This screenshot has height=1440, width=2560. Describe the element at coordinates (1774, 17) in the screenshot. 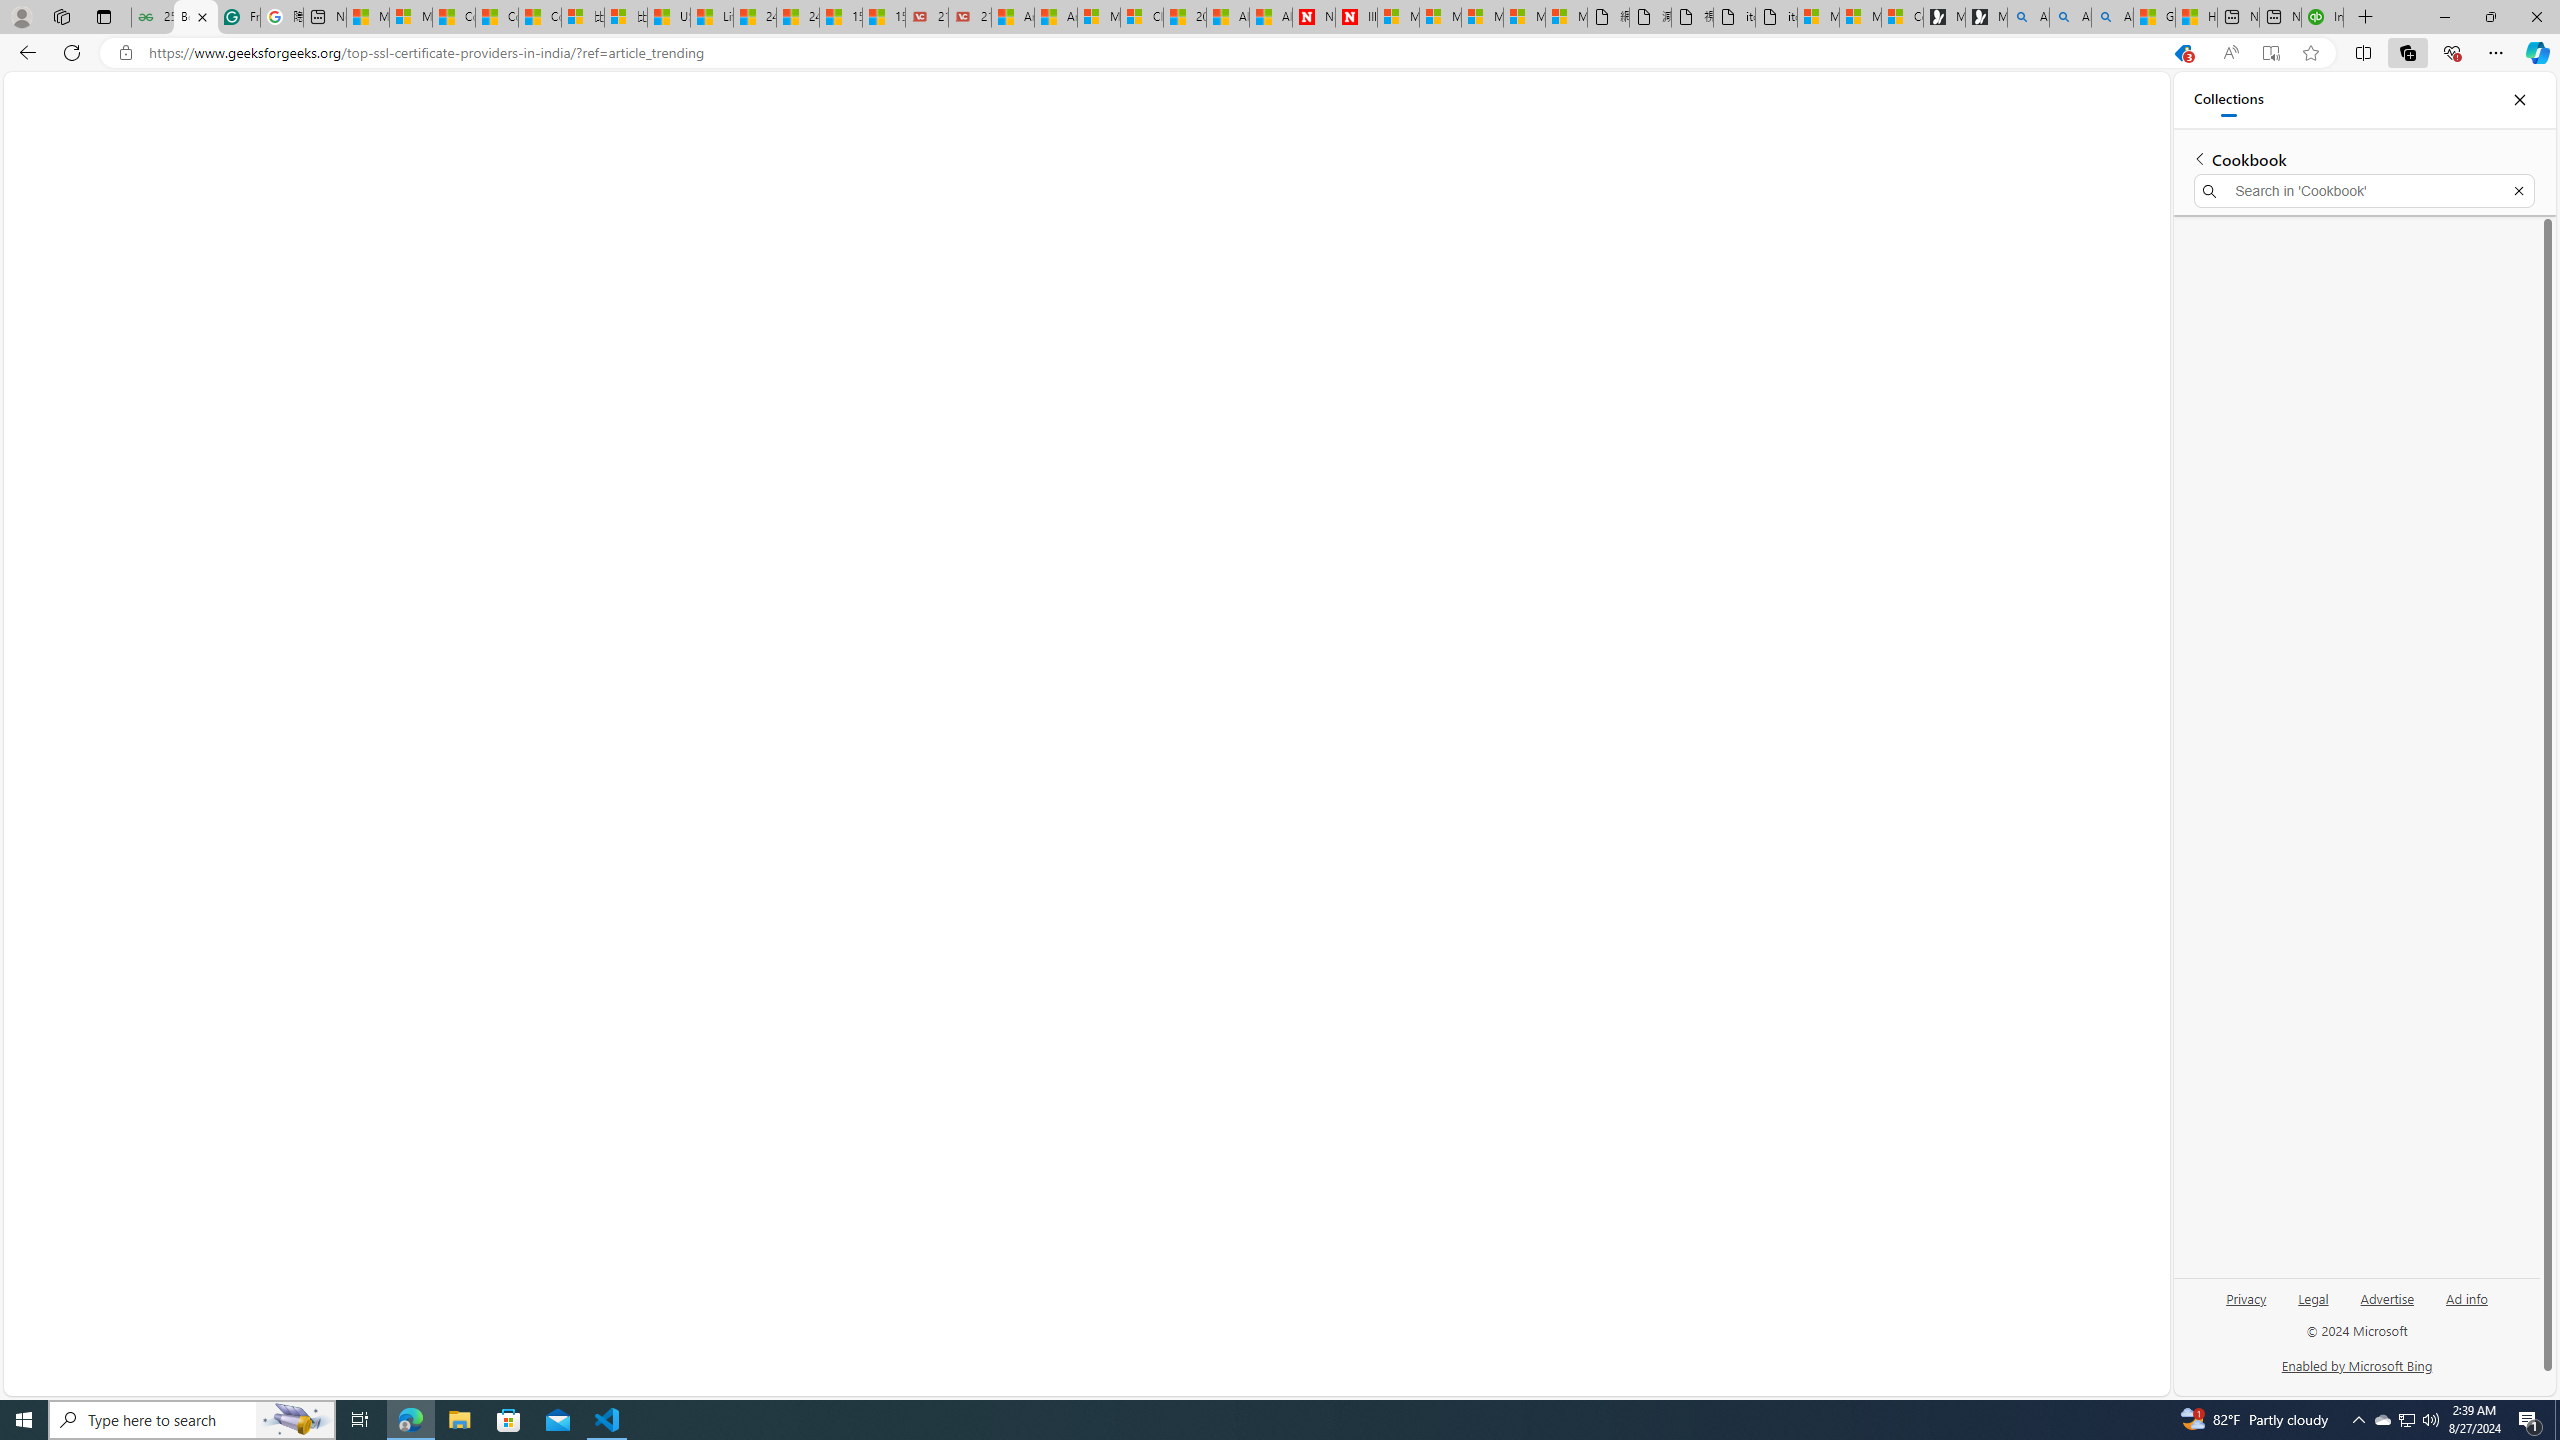

I see `itconcepthk.com/projector_solutions.mp4` at that location.